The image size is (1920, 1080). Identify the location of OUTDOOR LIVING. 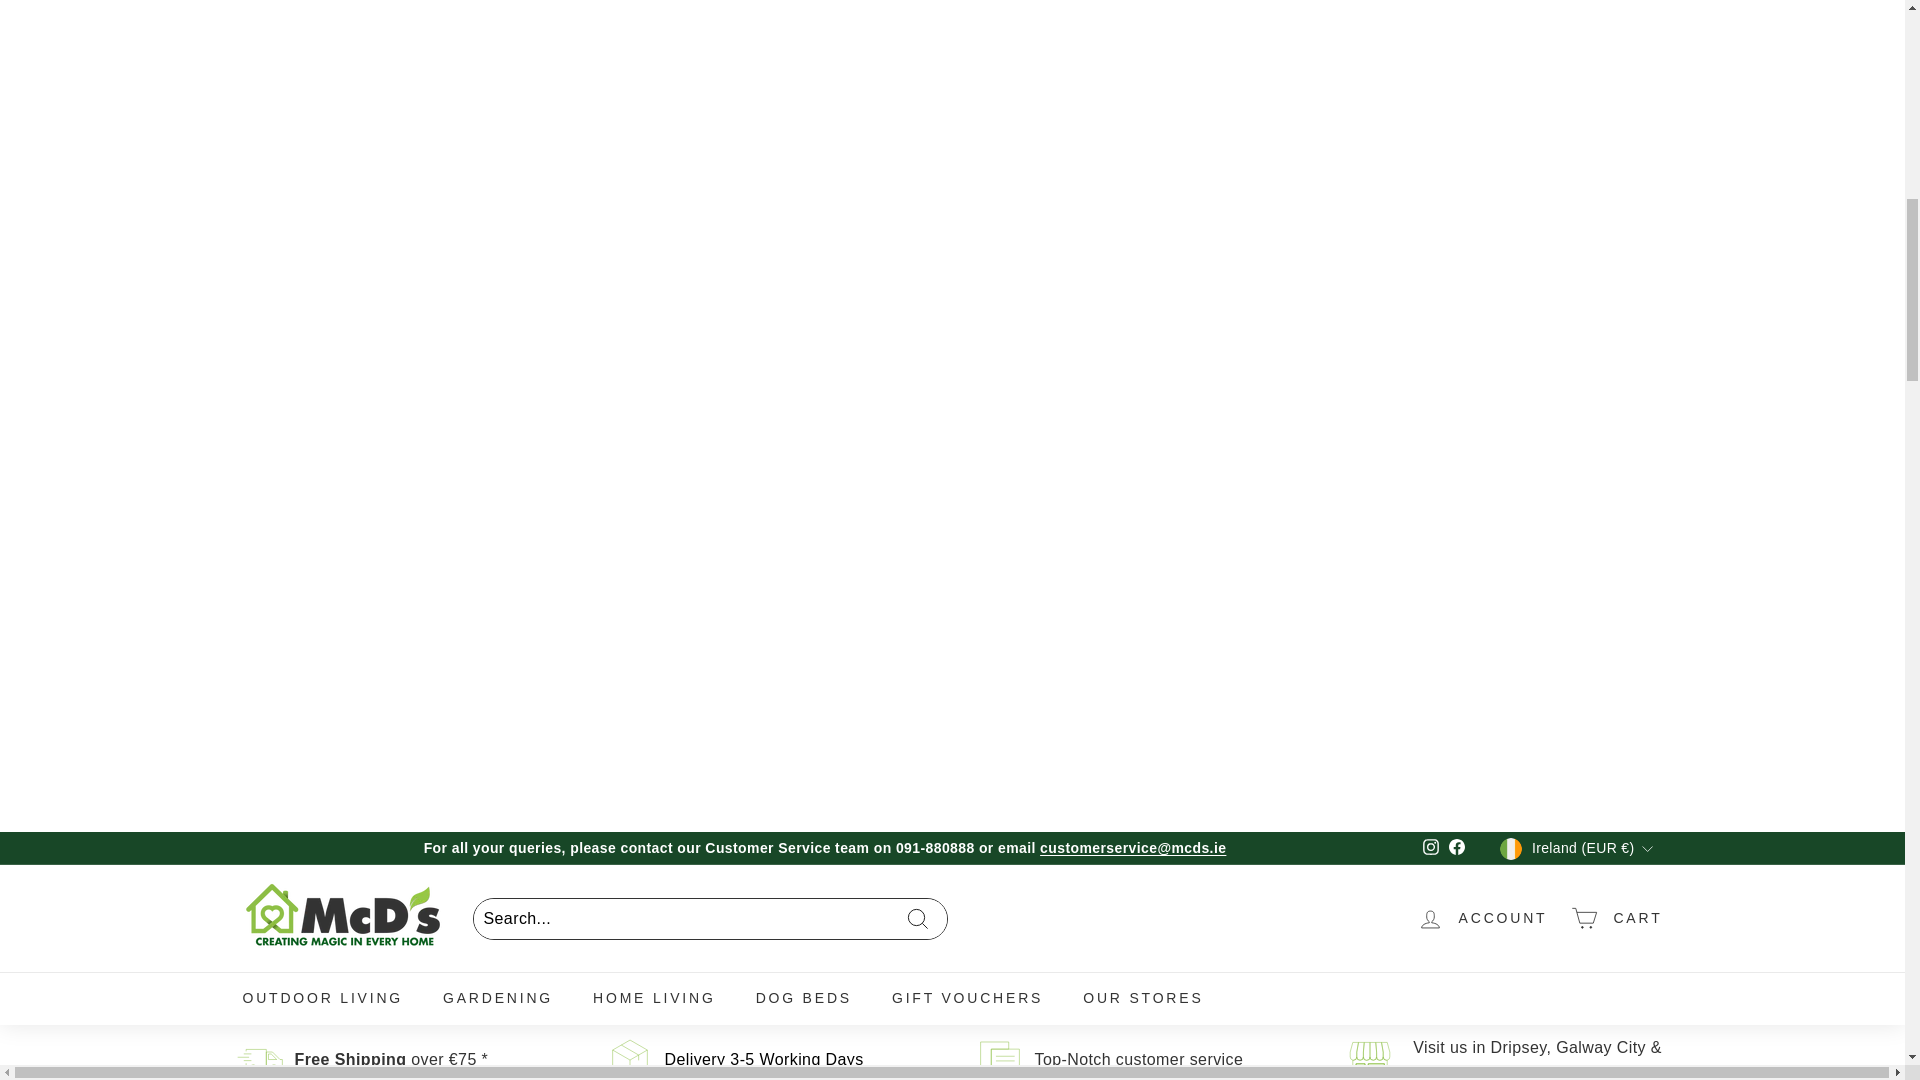
(322, 998).